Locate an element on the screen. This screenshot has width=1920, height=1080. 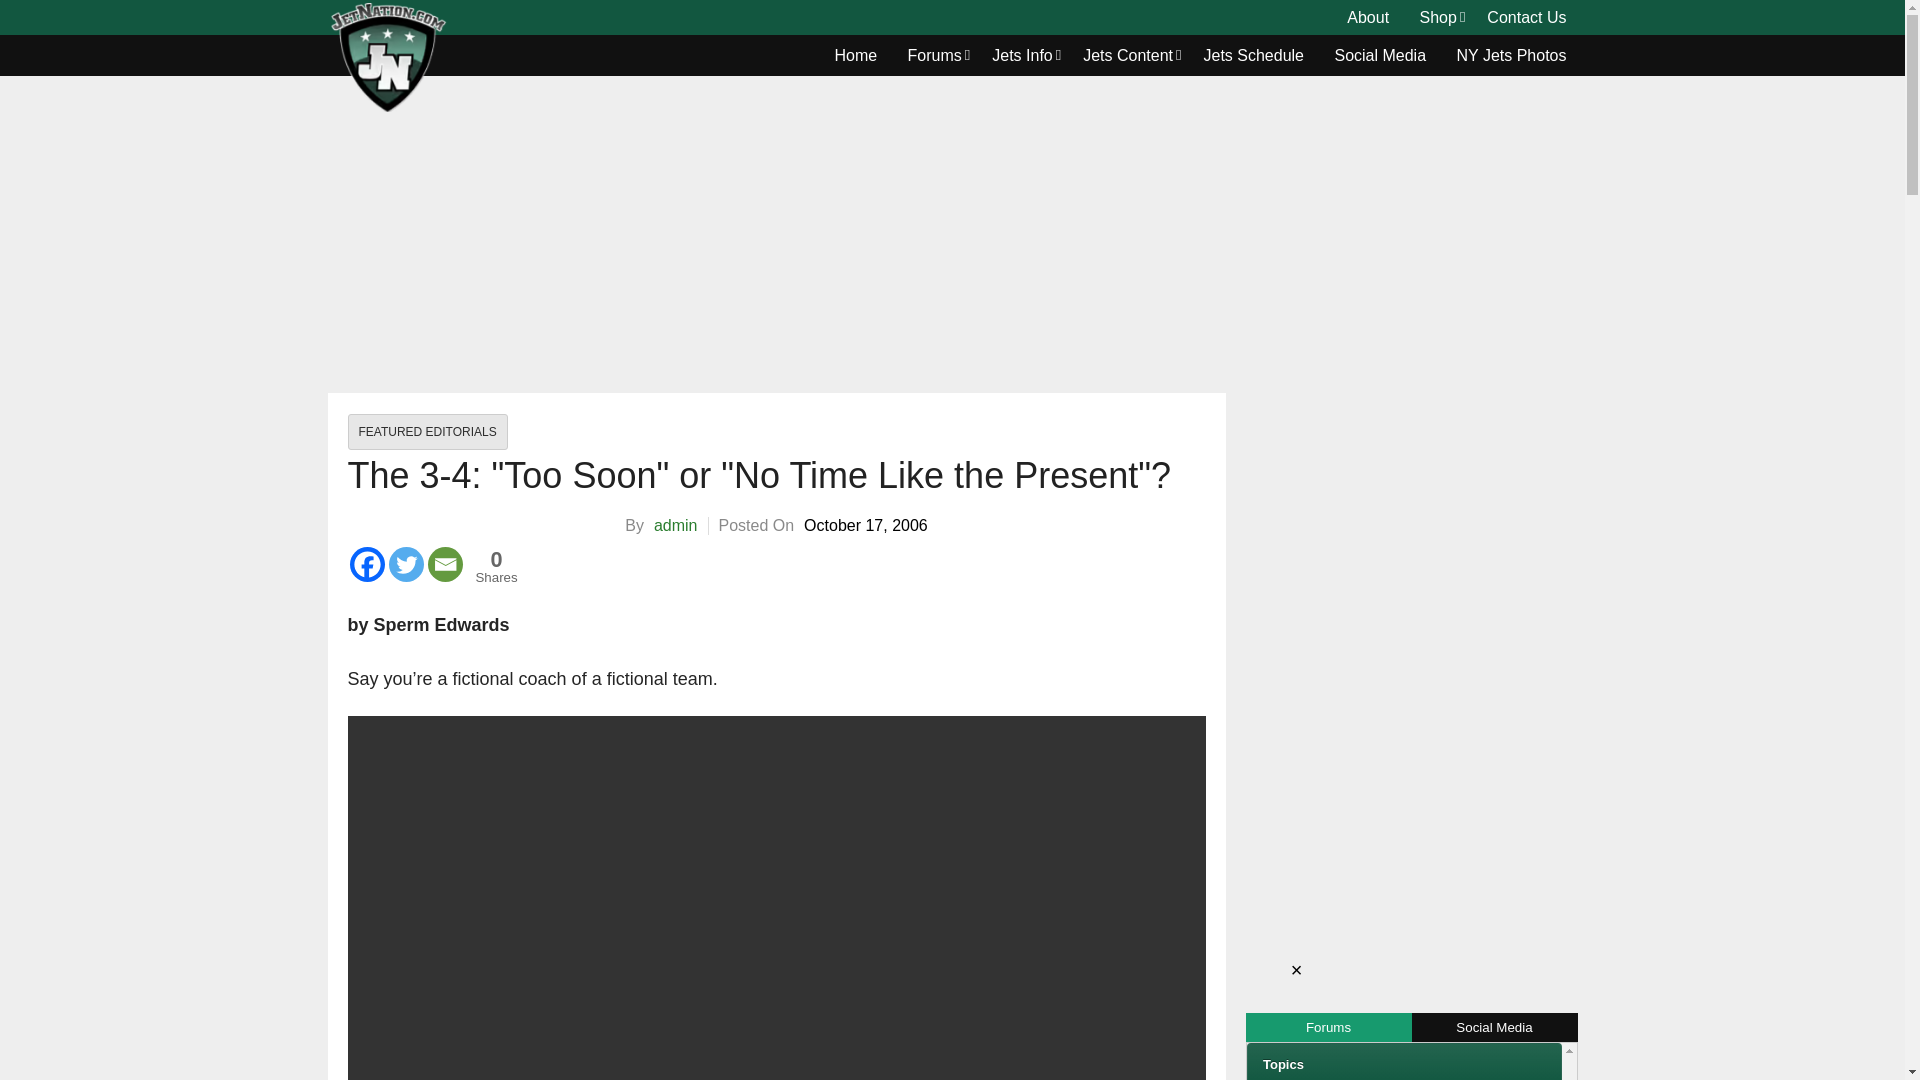
Jets Content is located at coordinates (1128, 56).